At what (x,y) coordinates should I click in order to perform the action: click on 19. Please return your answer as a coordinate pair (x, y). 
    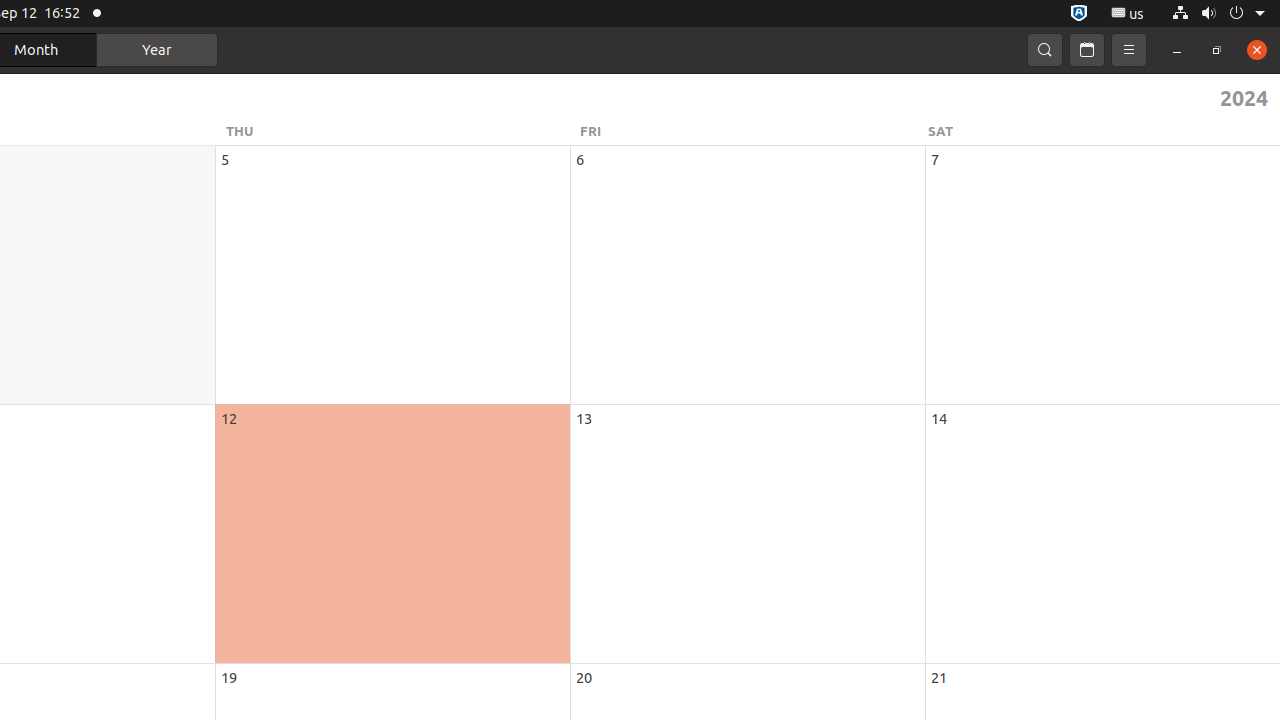
    Looking at the image, I should click on (229, 678).